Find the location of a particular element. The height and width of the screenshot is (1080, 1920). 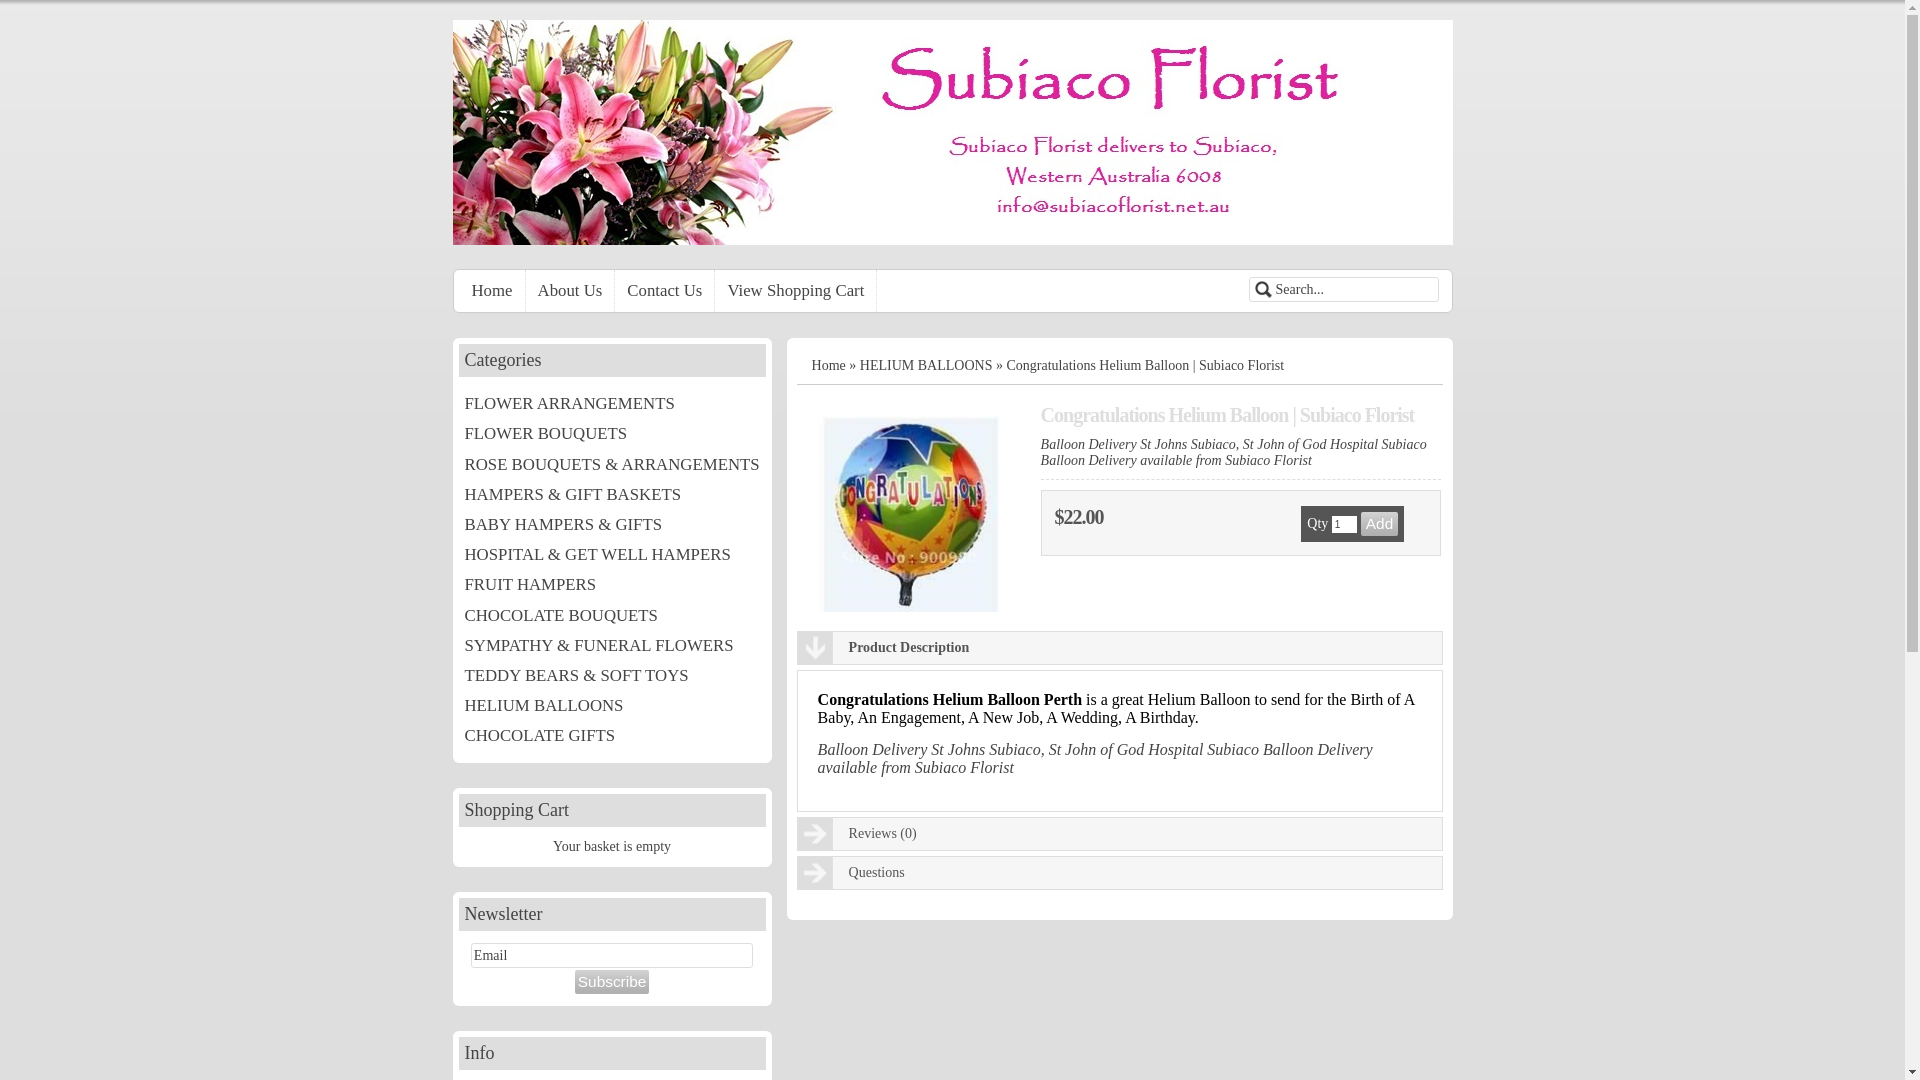

Product Description is located at coordinates (1120, 648).